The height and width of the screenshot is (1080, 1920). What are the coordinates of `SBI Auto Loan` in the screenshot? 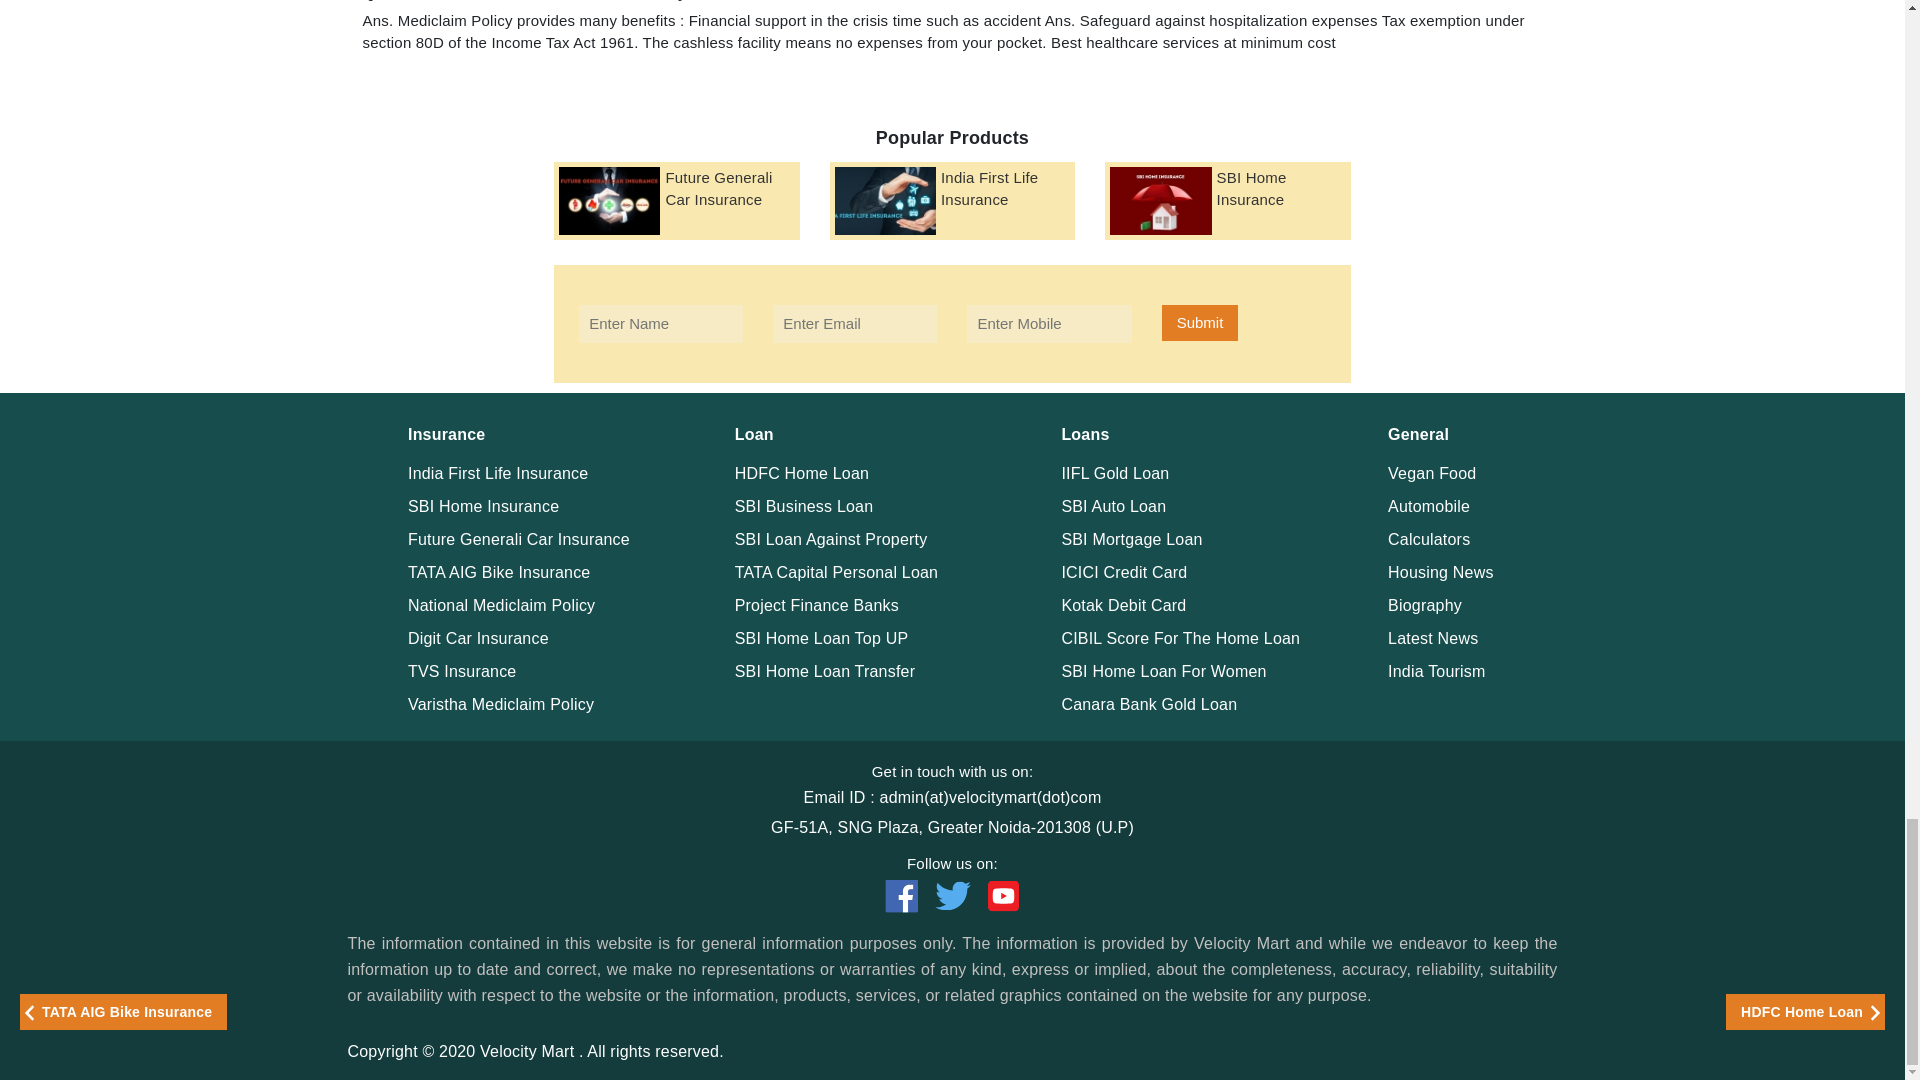 It's located at (1113, 505).